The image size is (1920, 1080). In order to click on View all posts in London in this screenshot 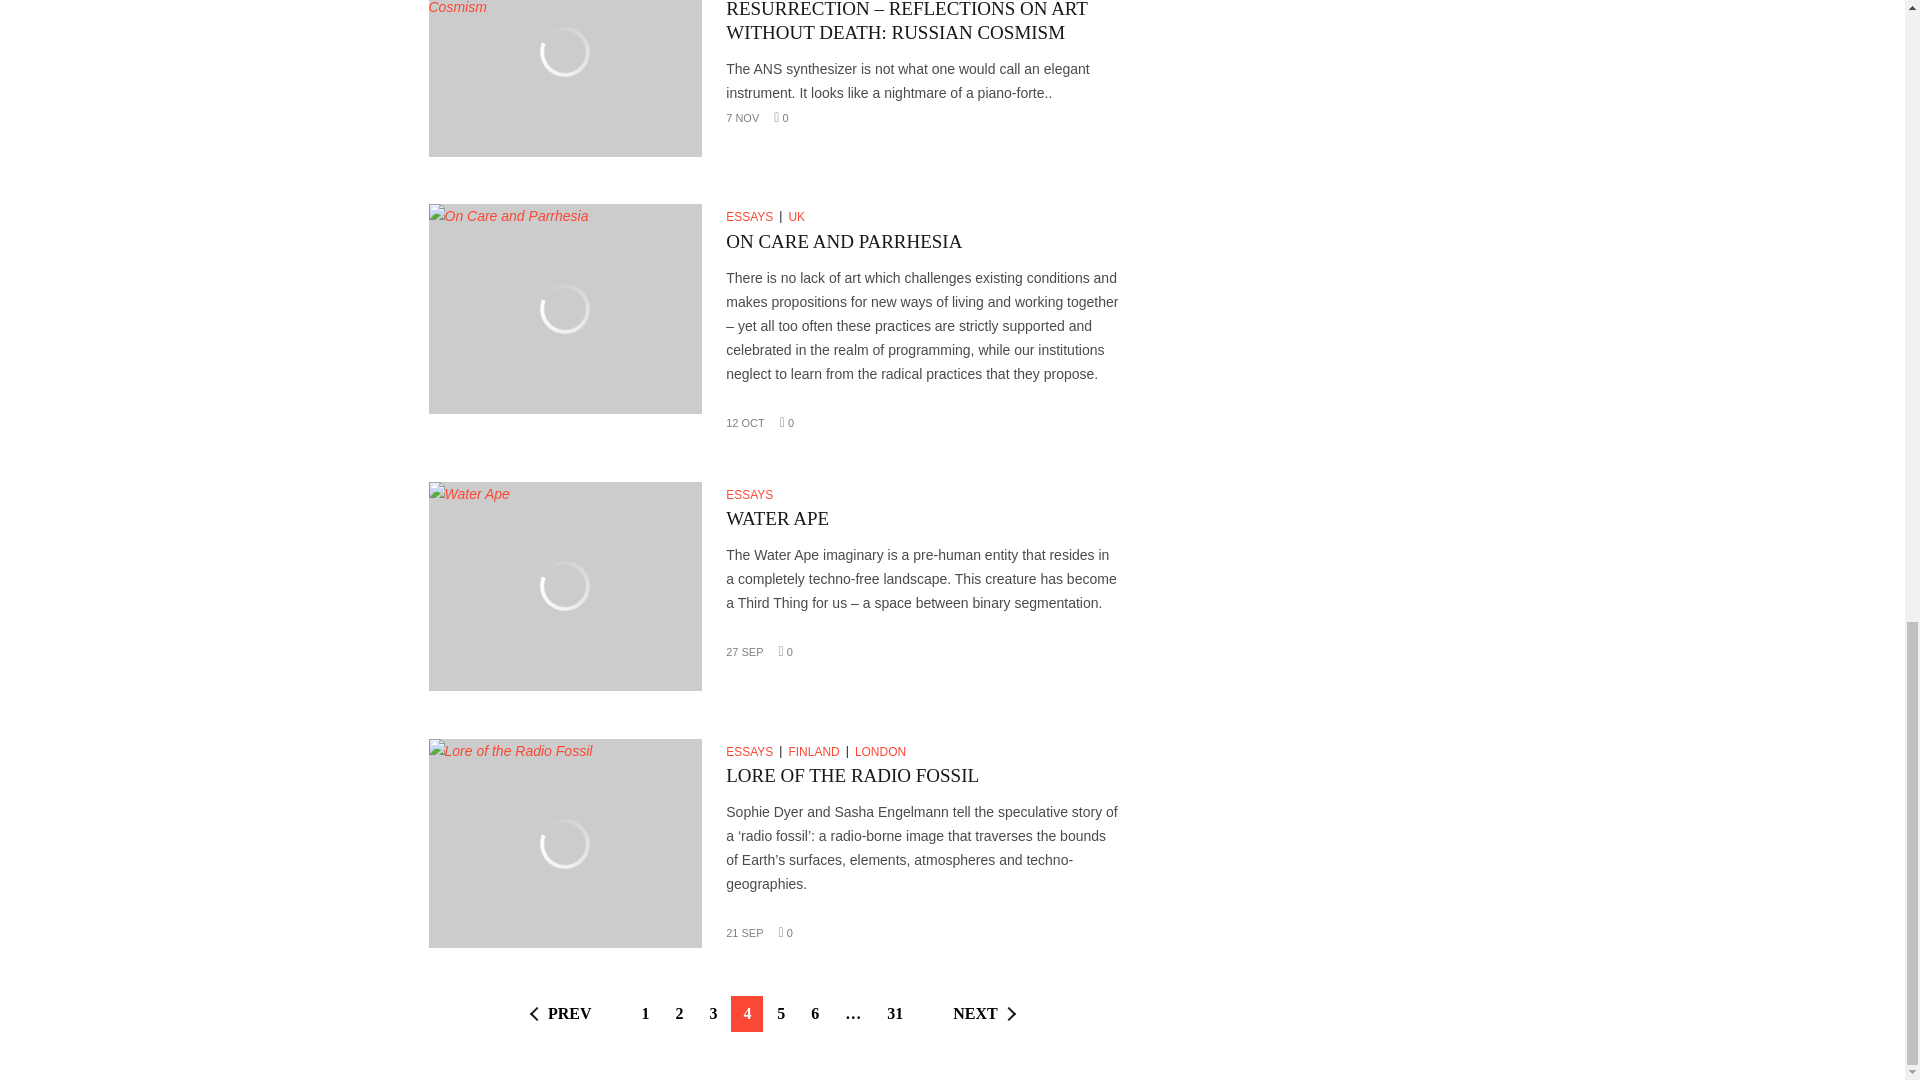, I will do `click(883, 752)`.